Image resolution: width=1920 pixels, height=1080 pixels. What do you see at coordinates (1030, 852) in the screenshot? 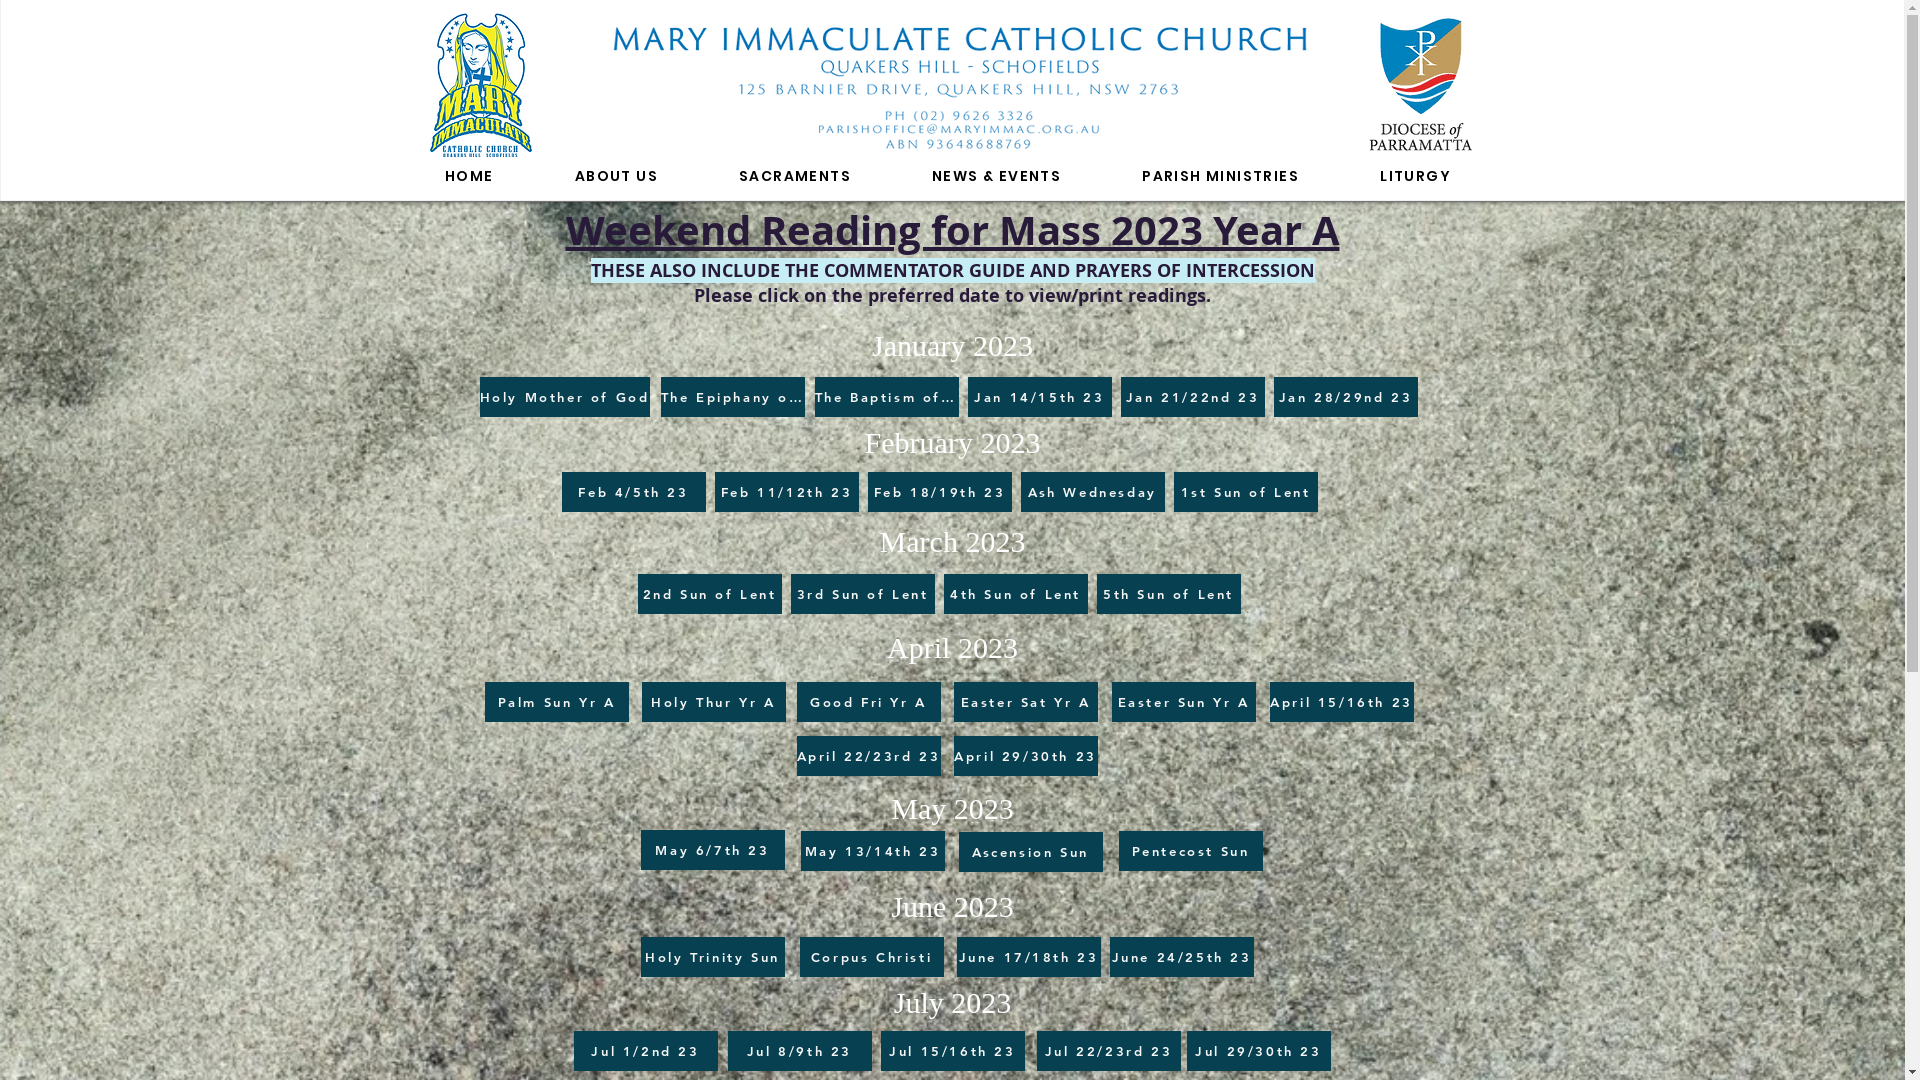
I see `Ascension Sun` at bounding box center [1030, 852].